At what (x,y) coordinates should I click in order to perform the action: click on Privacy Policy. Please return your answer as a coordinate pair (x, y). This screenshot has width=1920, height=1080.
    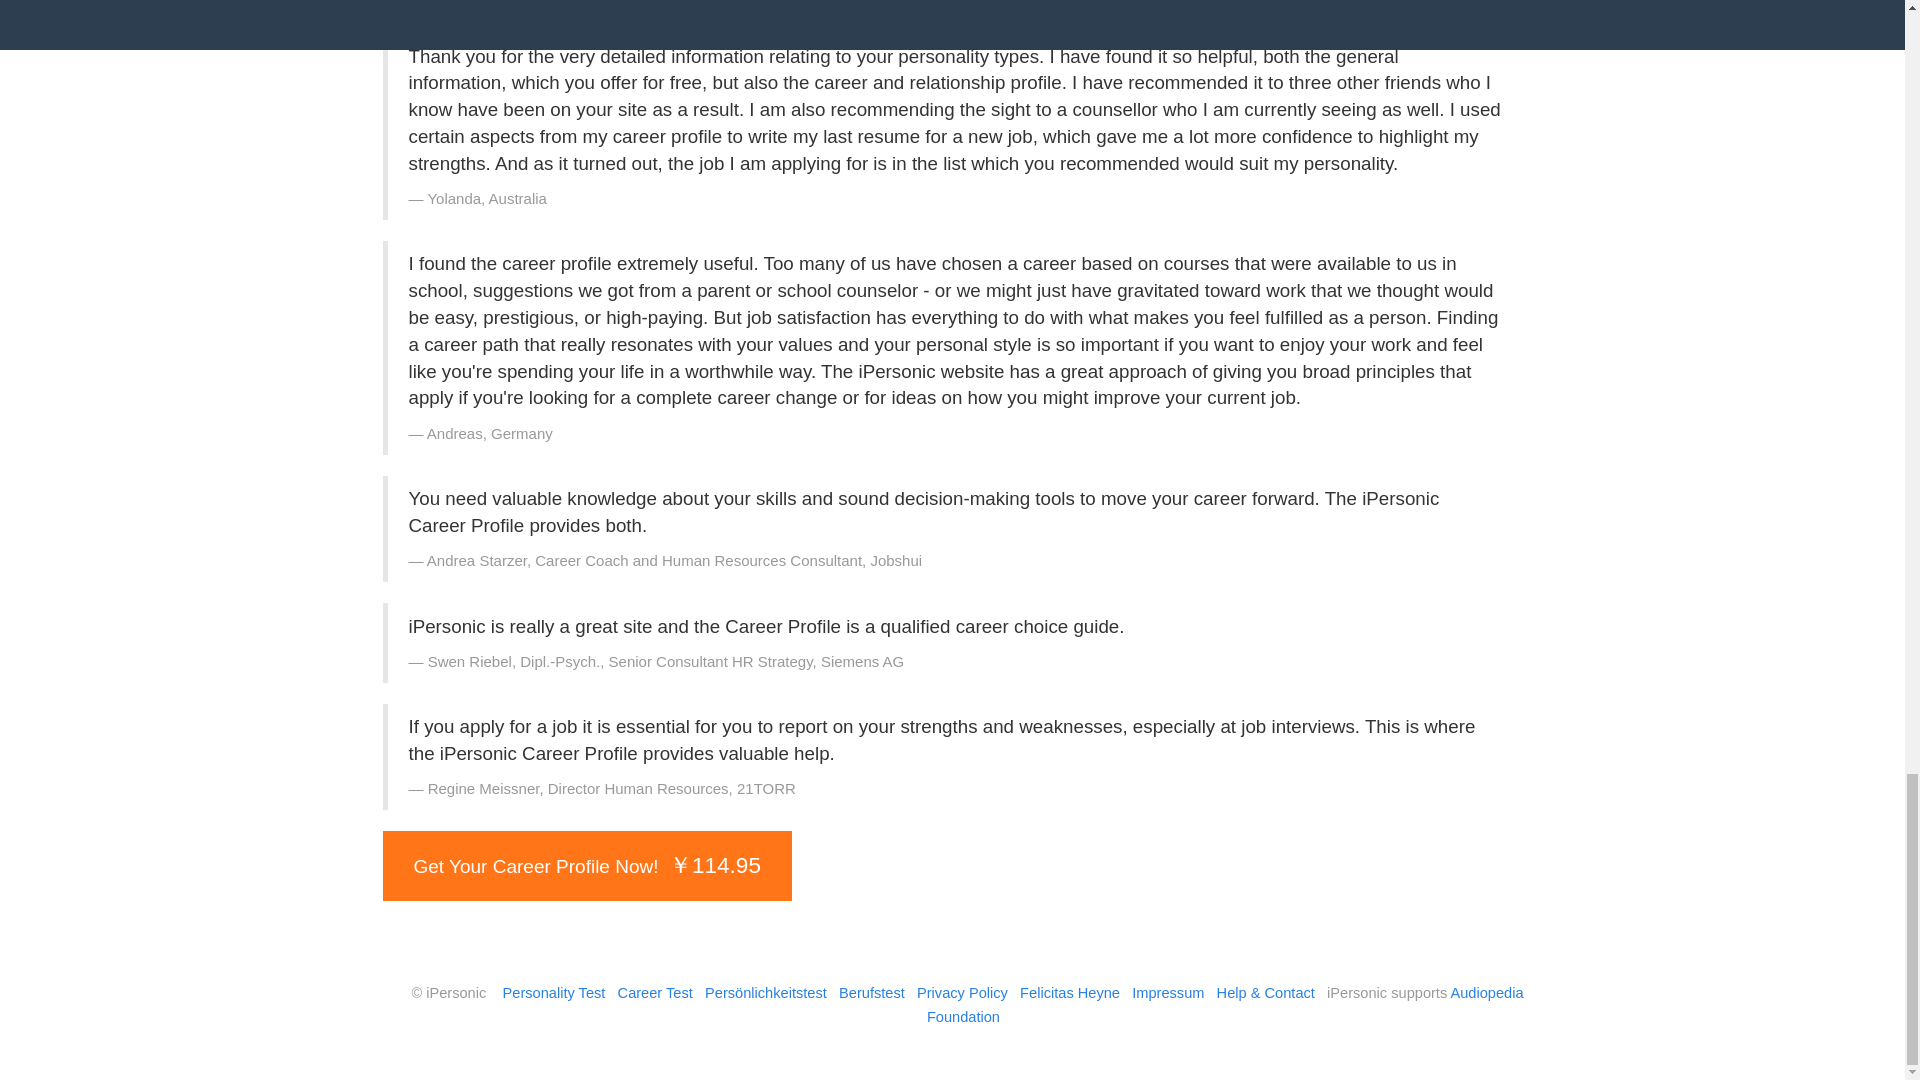
    Looking at the image, I should click on (962, 992).